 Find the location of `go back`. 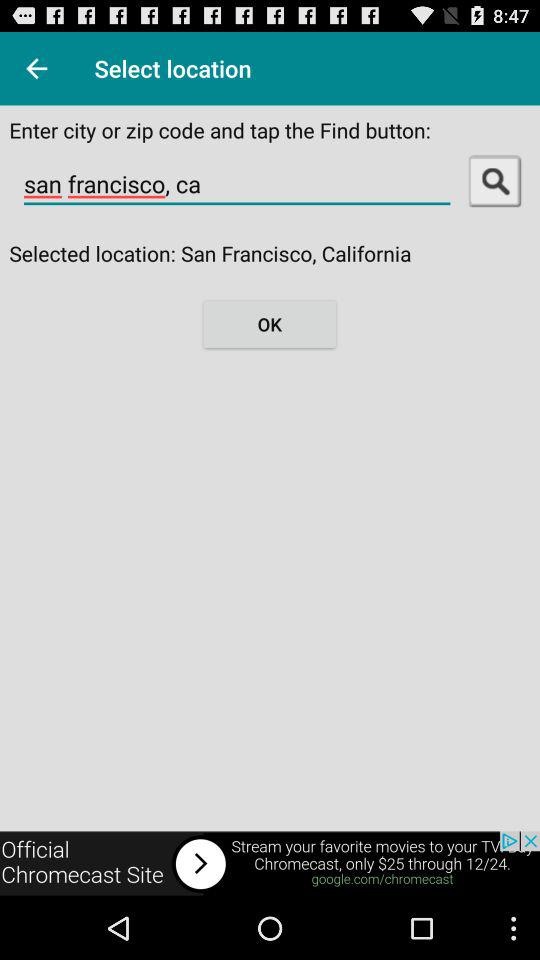

go back is located at coordinates (36, 68).